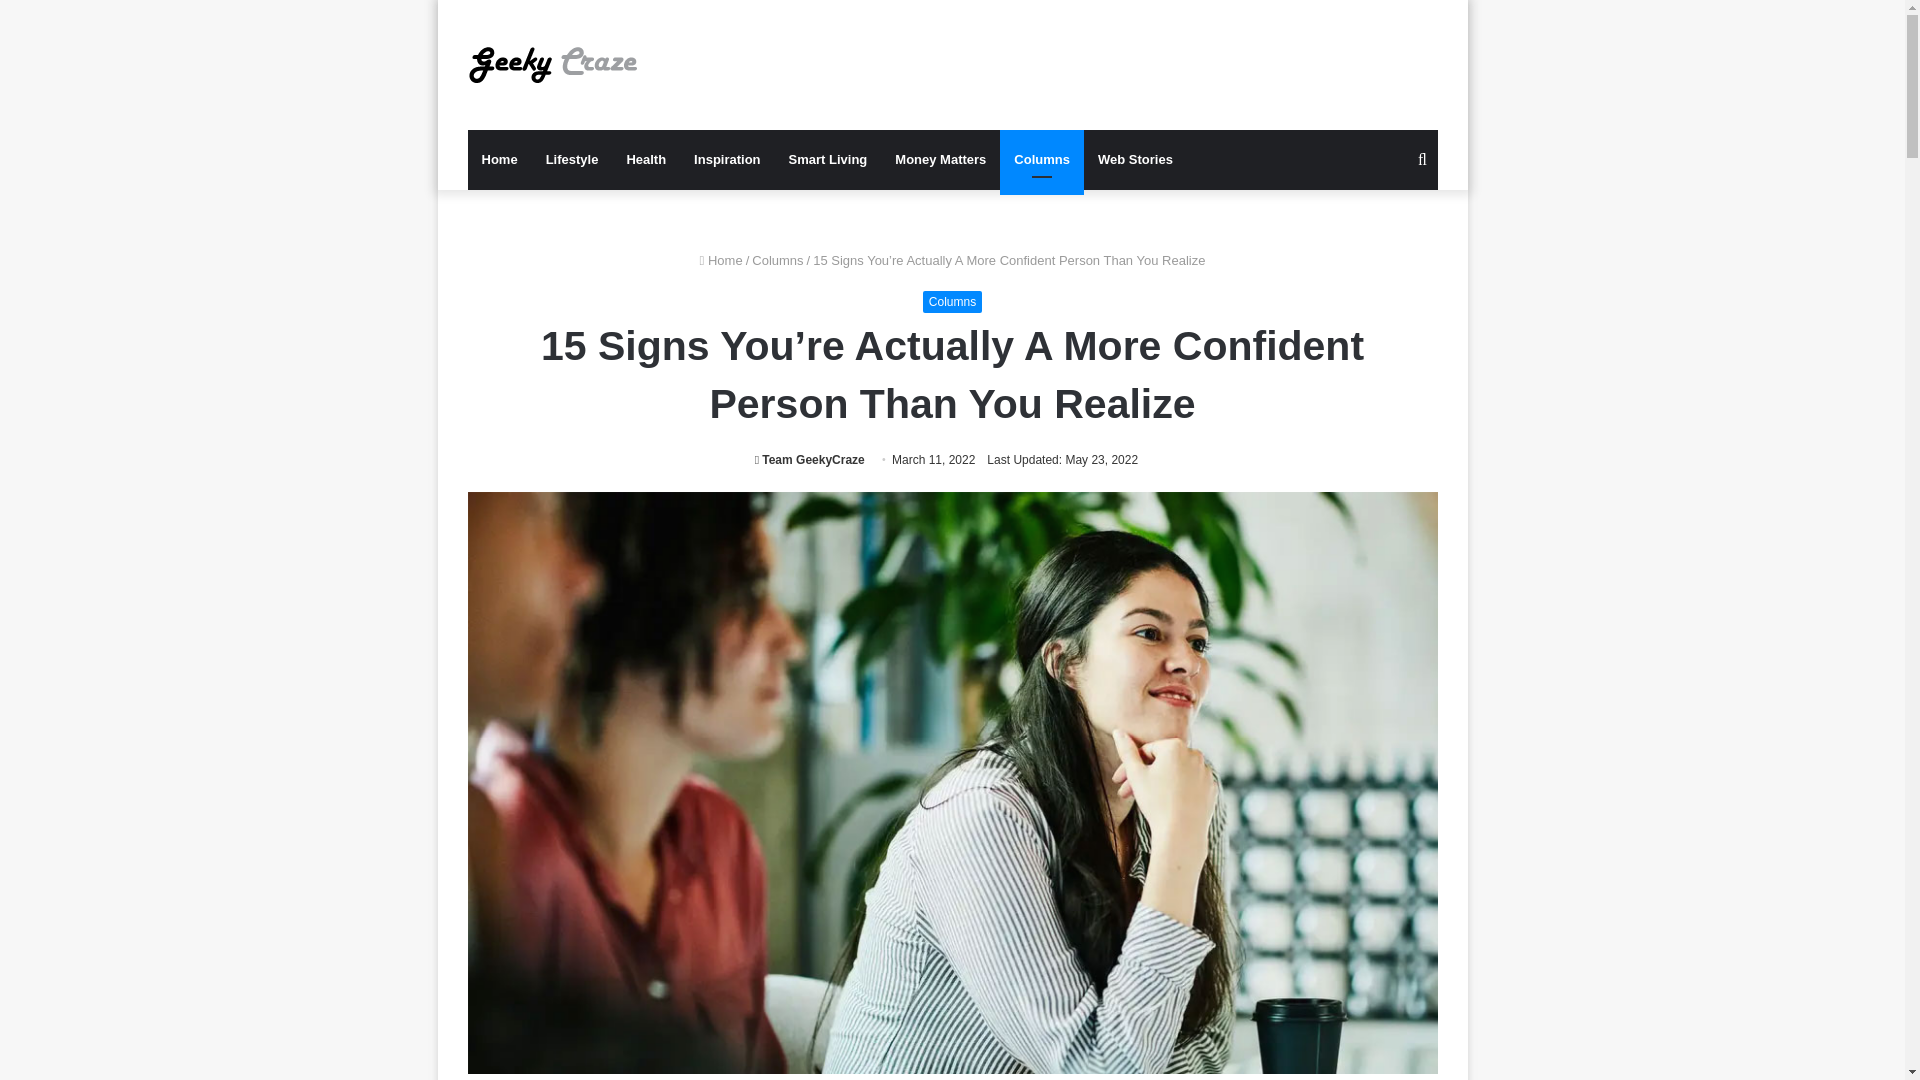 Image resolution: width=1920 pixels, height=1080 pixels. What do you see at coordinates (1135, 160) in the screenshot?
I see `Web Stories` at bounding box center [1135, 160].